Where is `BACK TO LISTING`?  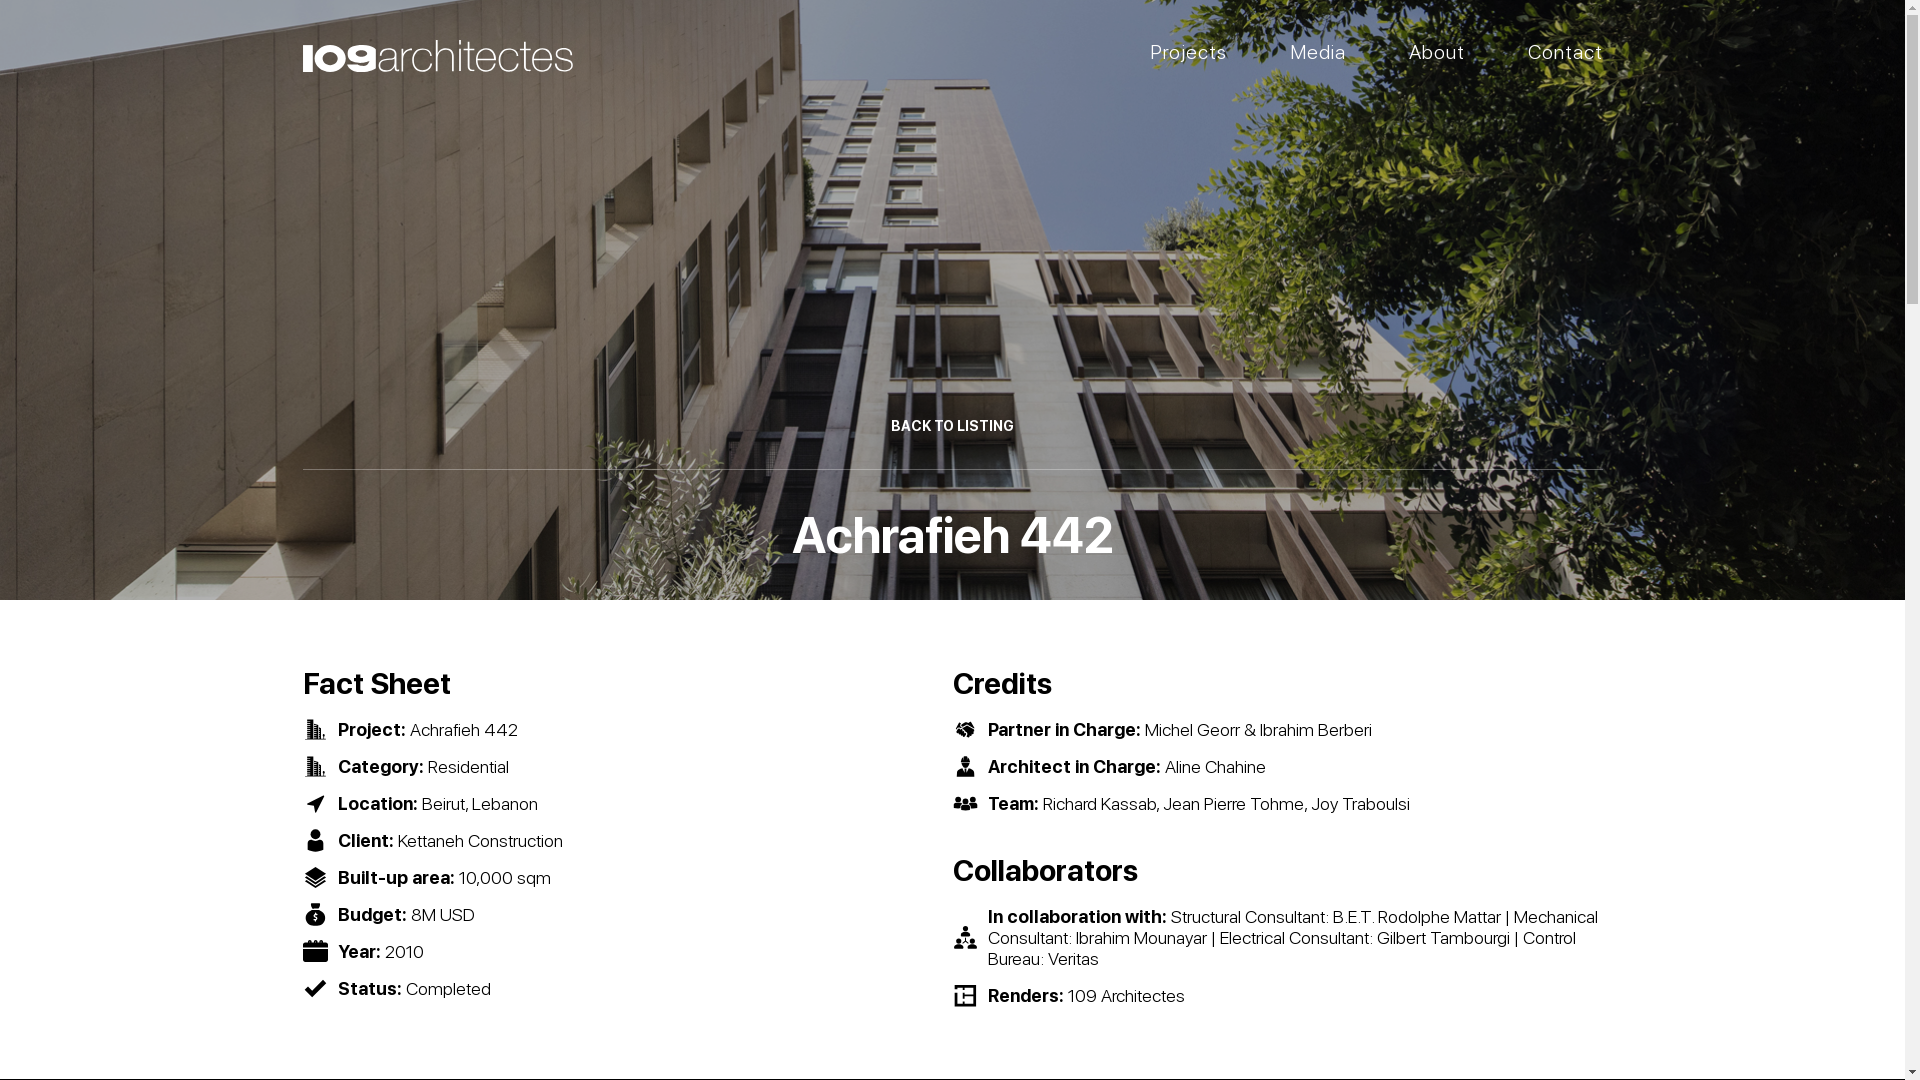 BACK TO LISTING is located at coordinates (952, 426).